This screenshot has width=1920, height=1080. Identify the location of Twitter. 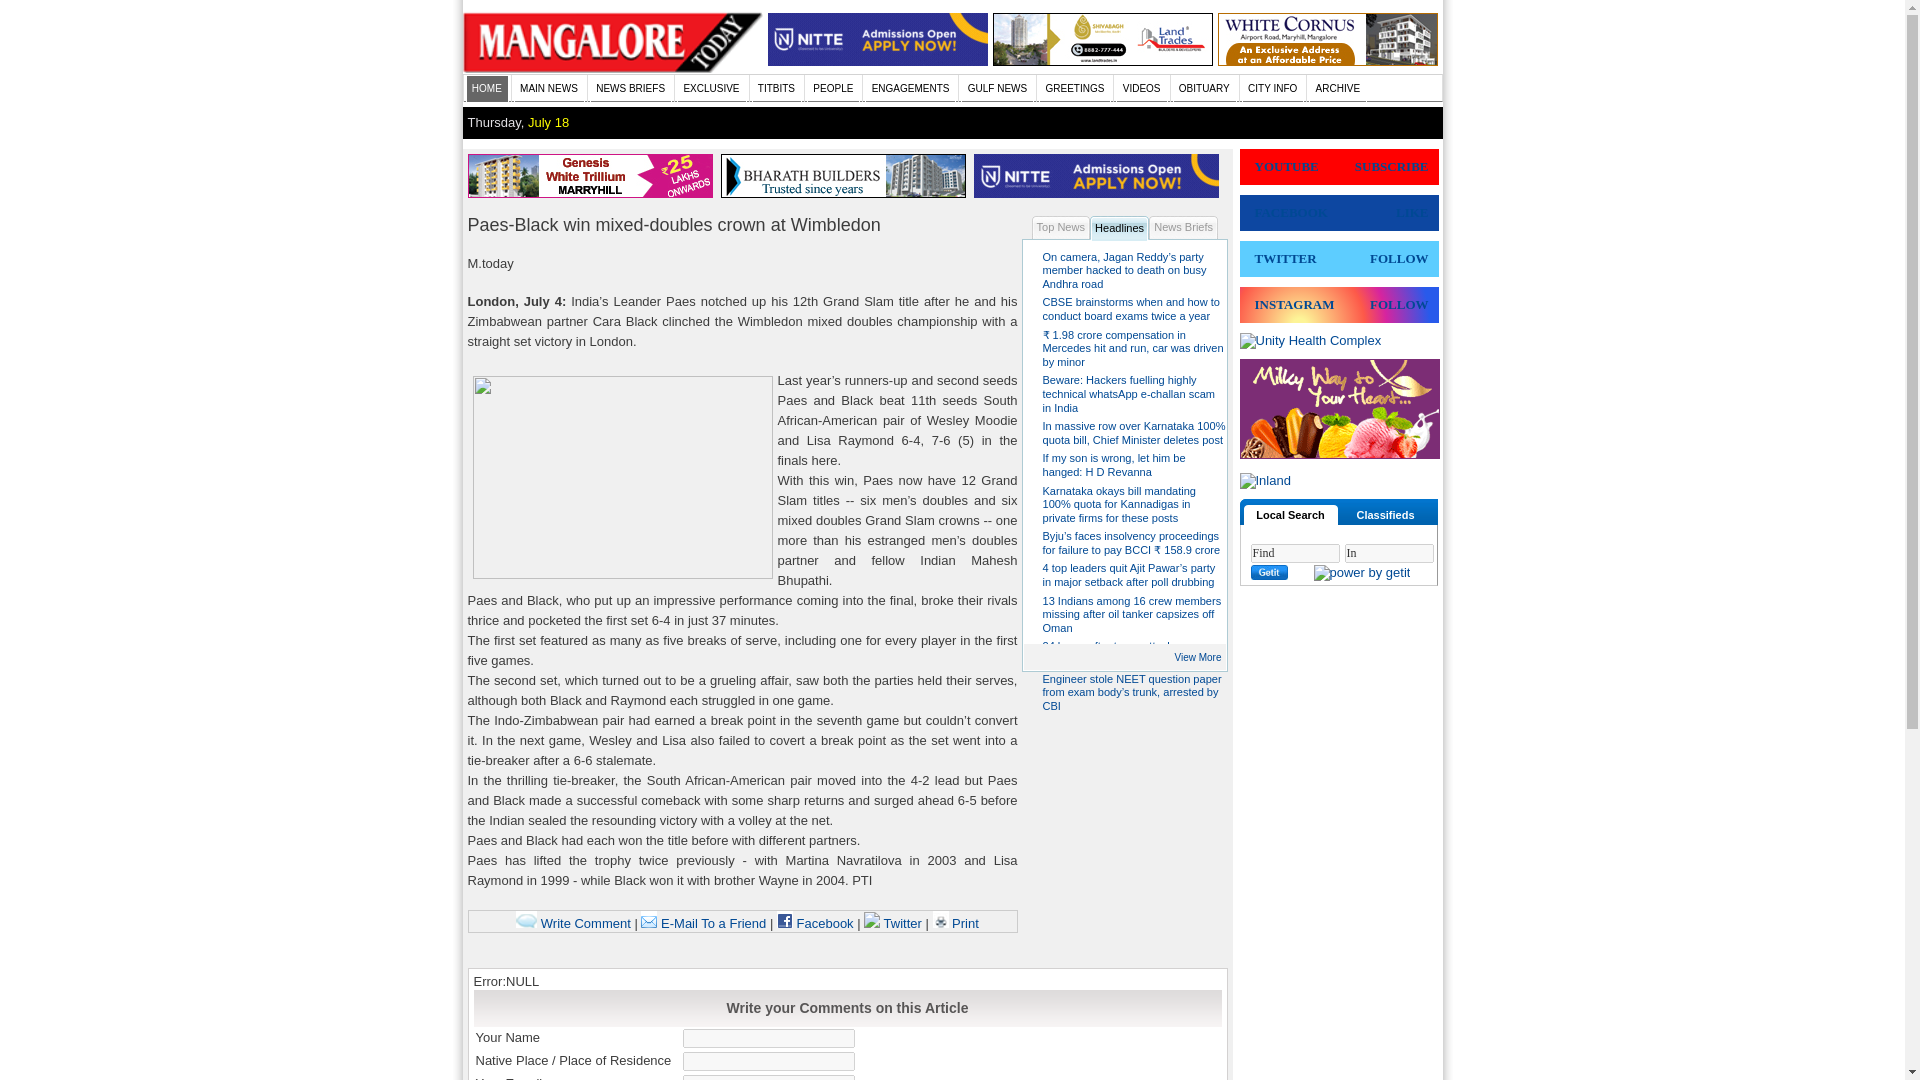
(894, 922).